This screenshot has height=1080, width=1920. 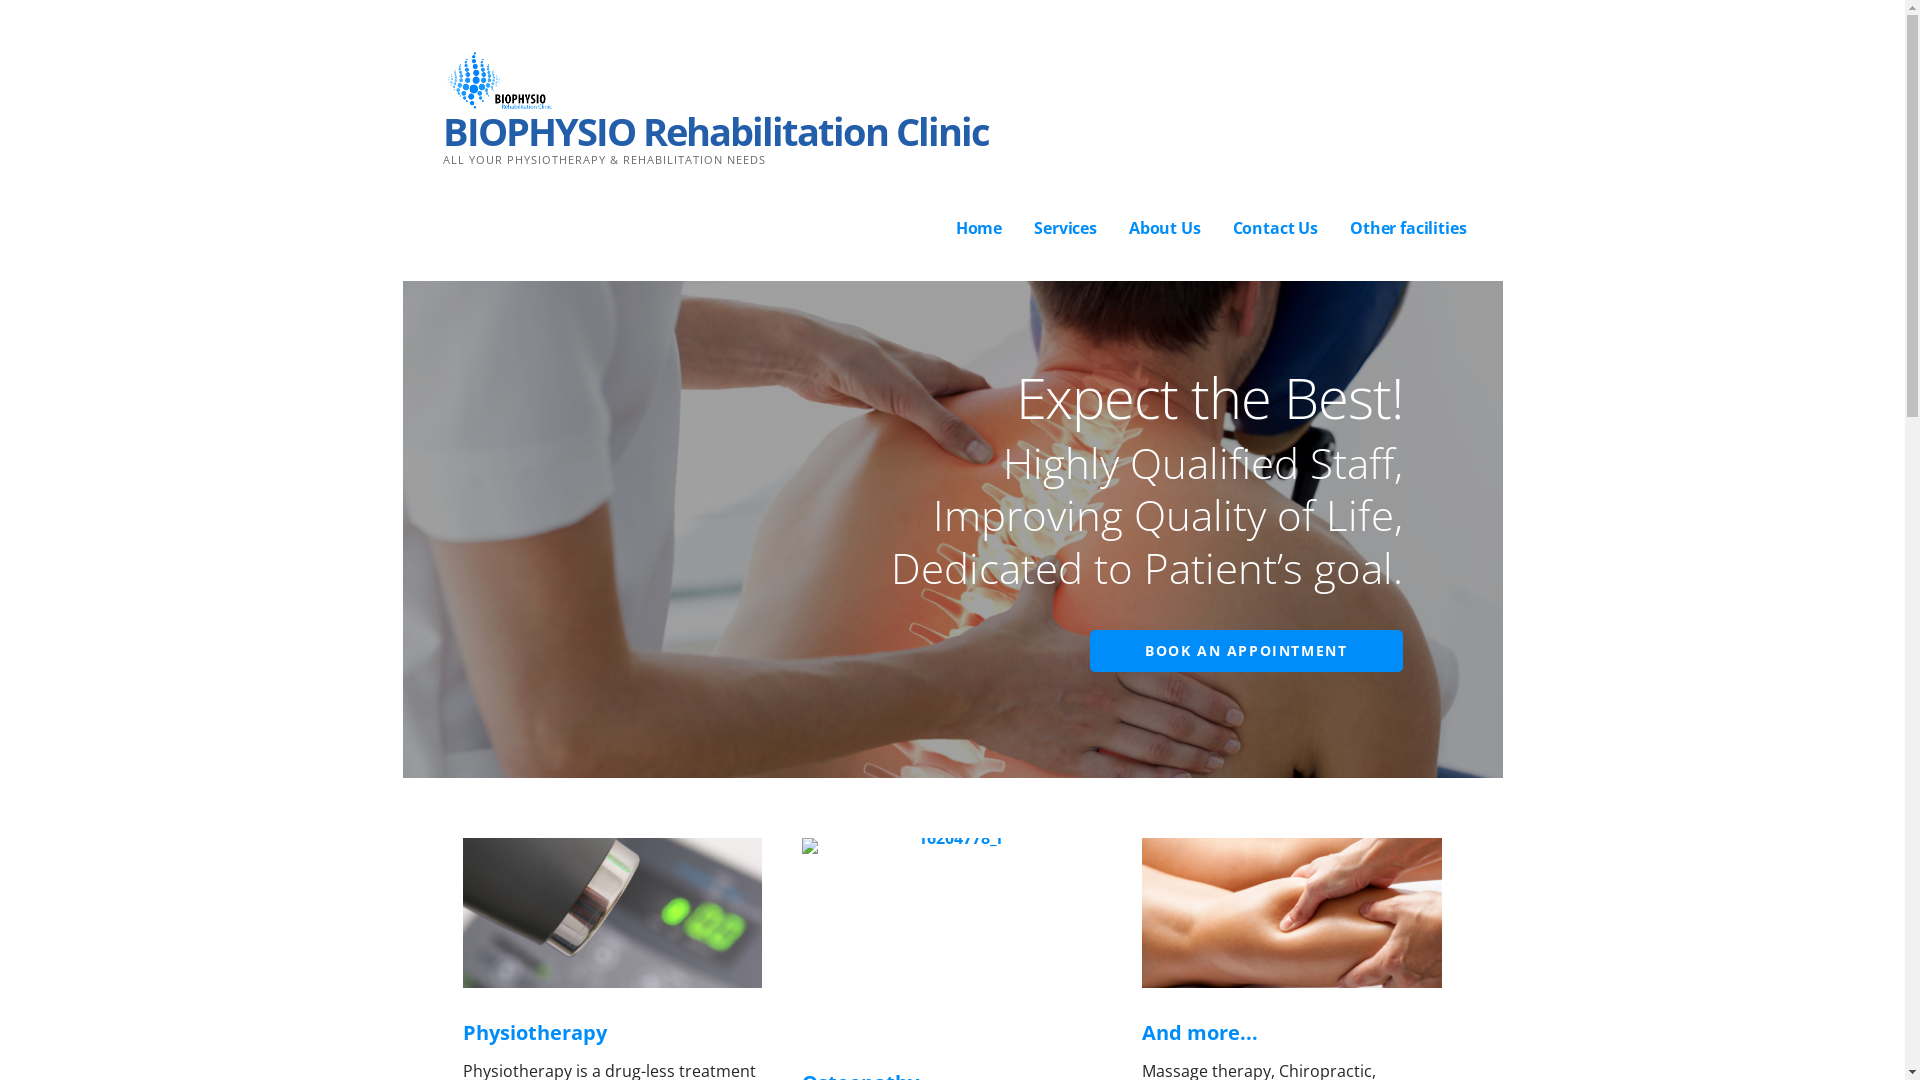 I want to click on And more..., so click(x=1200, y=1032).